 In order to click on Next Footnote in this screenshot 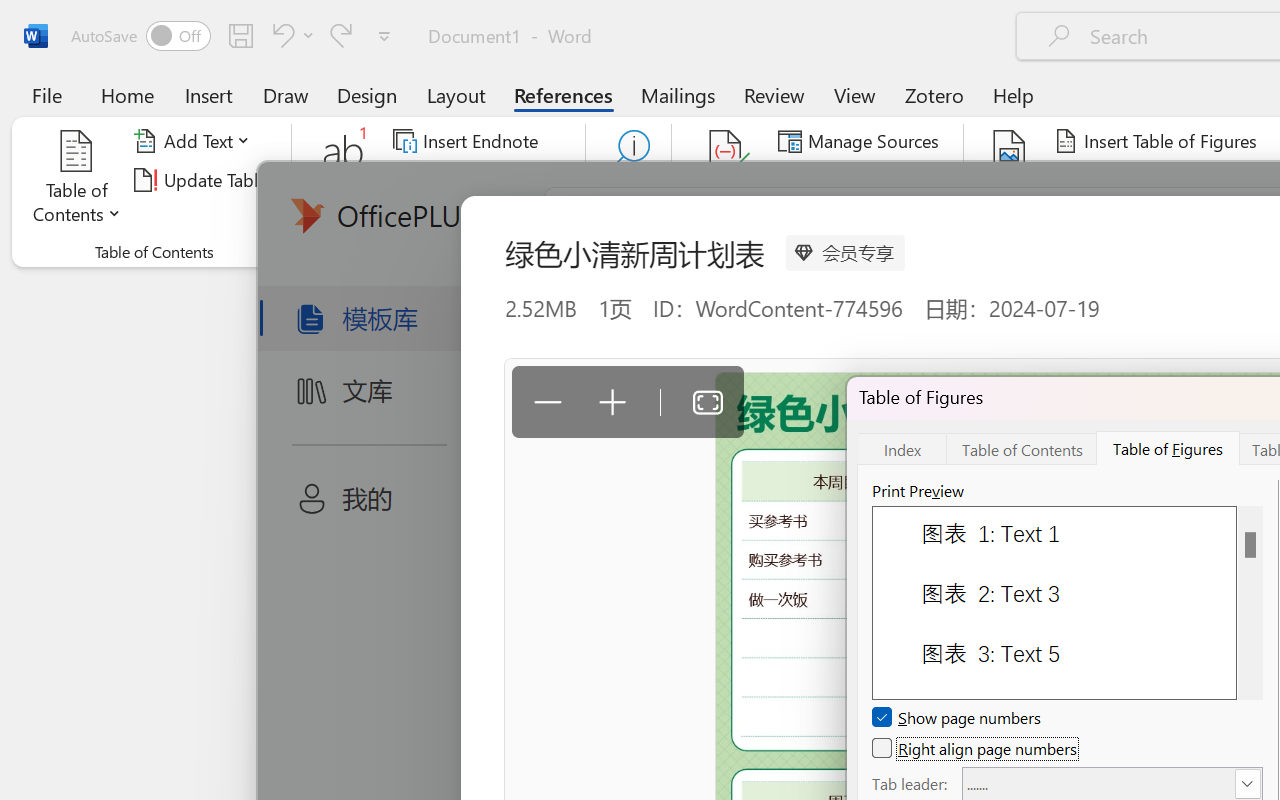, I will do `click(468, 180)`.